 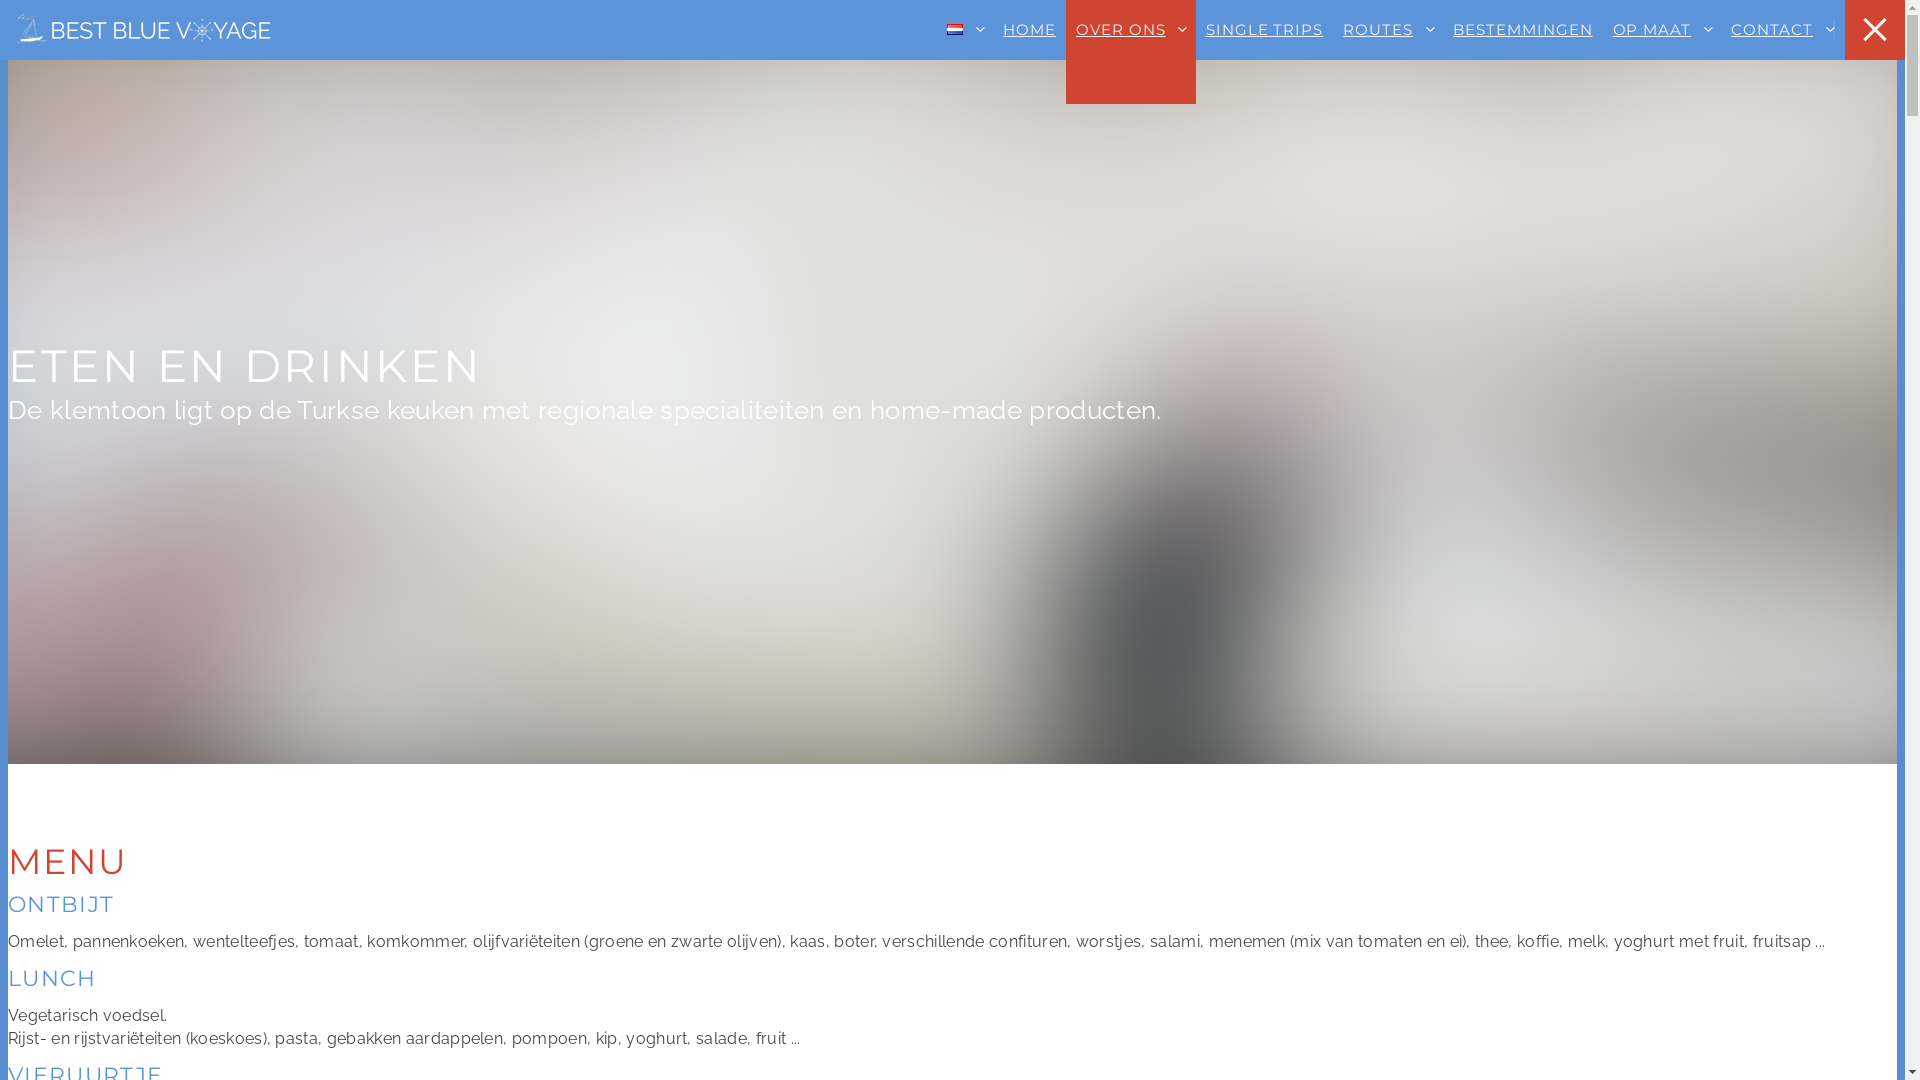 What do you see at coordinates (1782, 52) in the screenshot?
I see `CONTACT` at bounding box center [1782, 52].